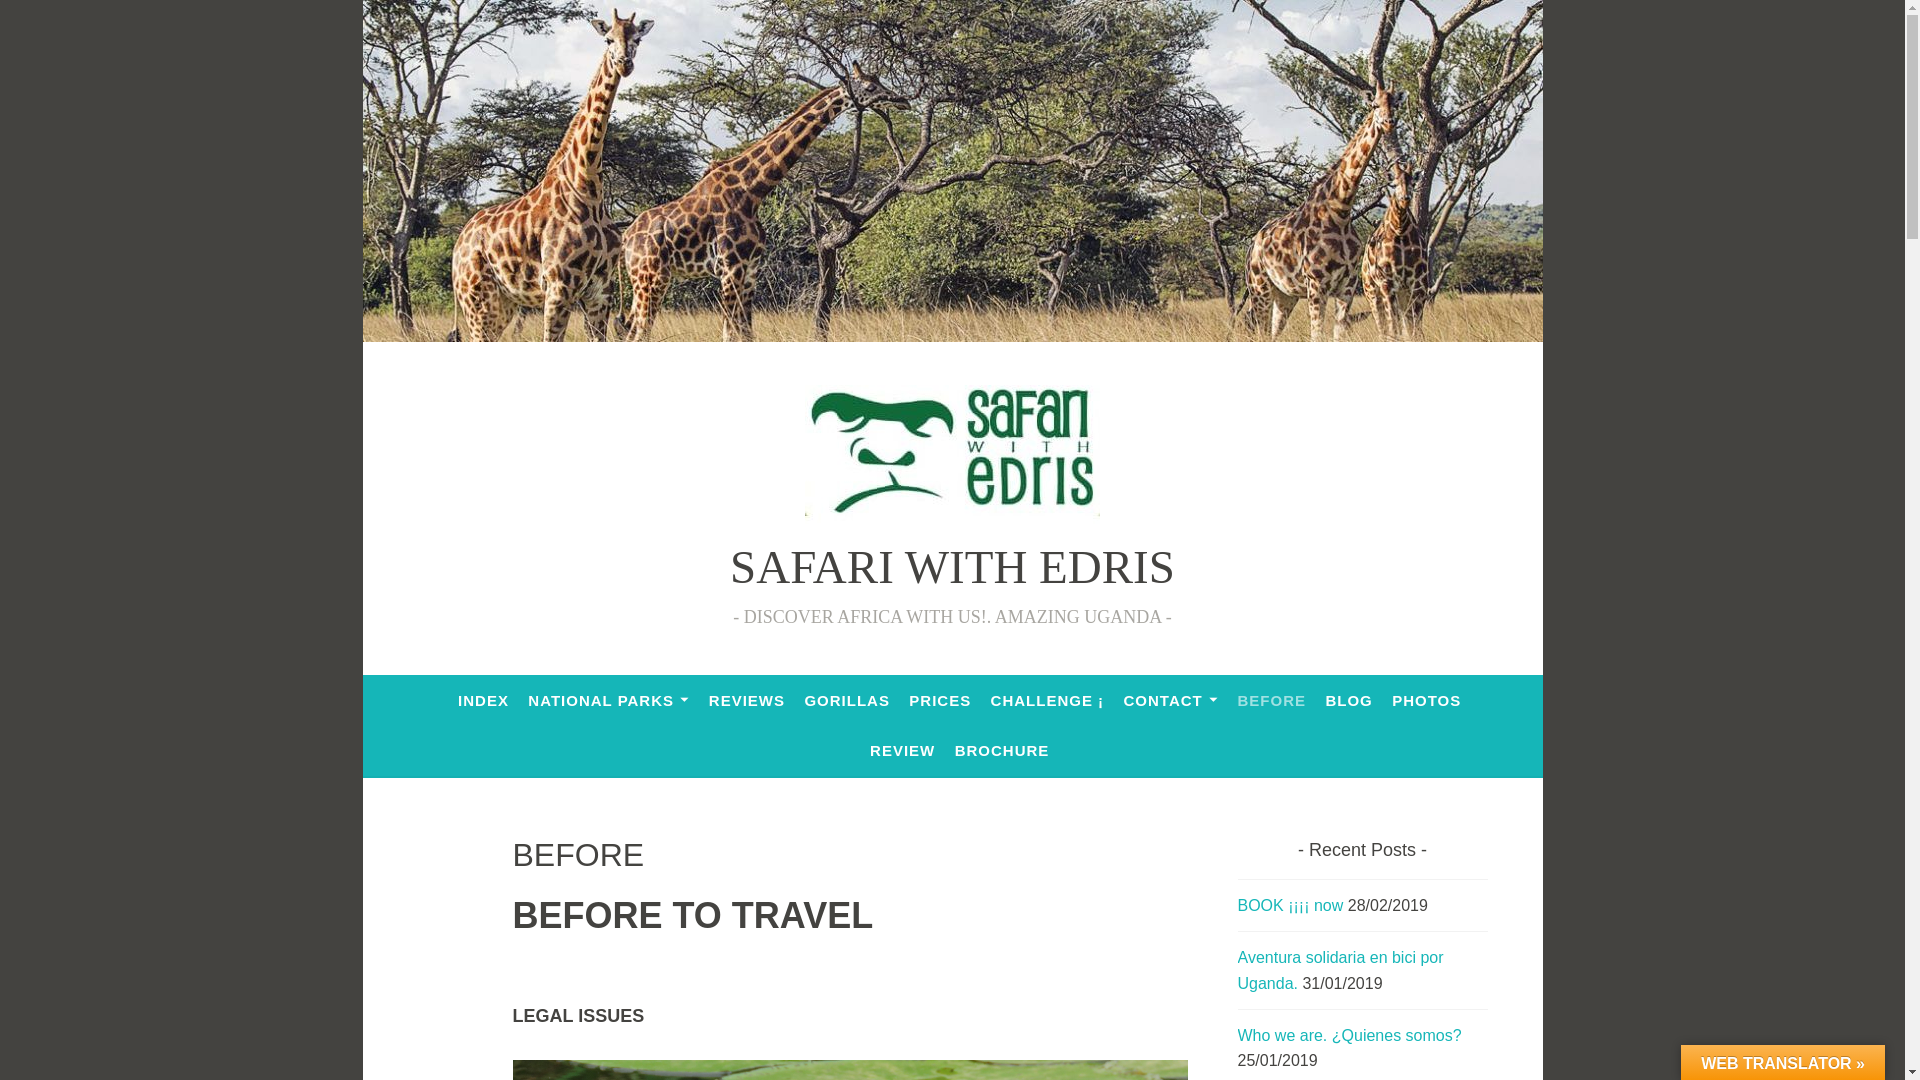 This screenshot has height=1080, width=1920. Describe the element at coordinates (940, 700) in the screenshot. I see `PRICES` at that location.